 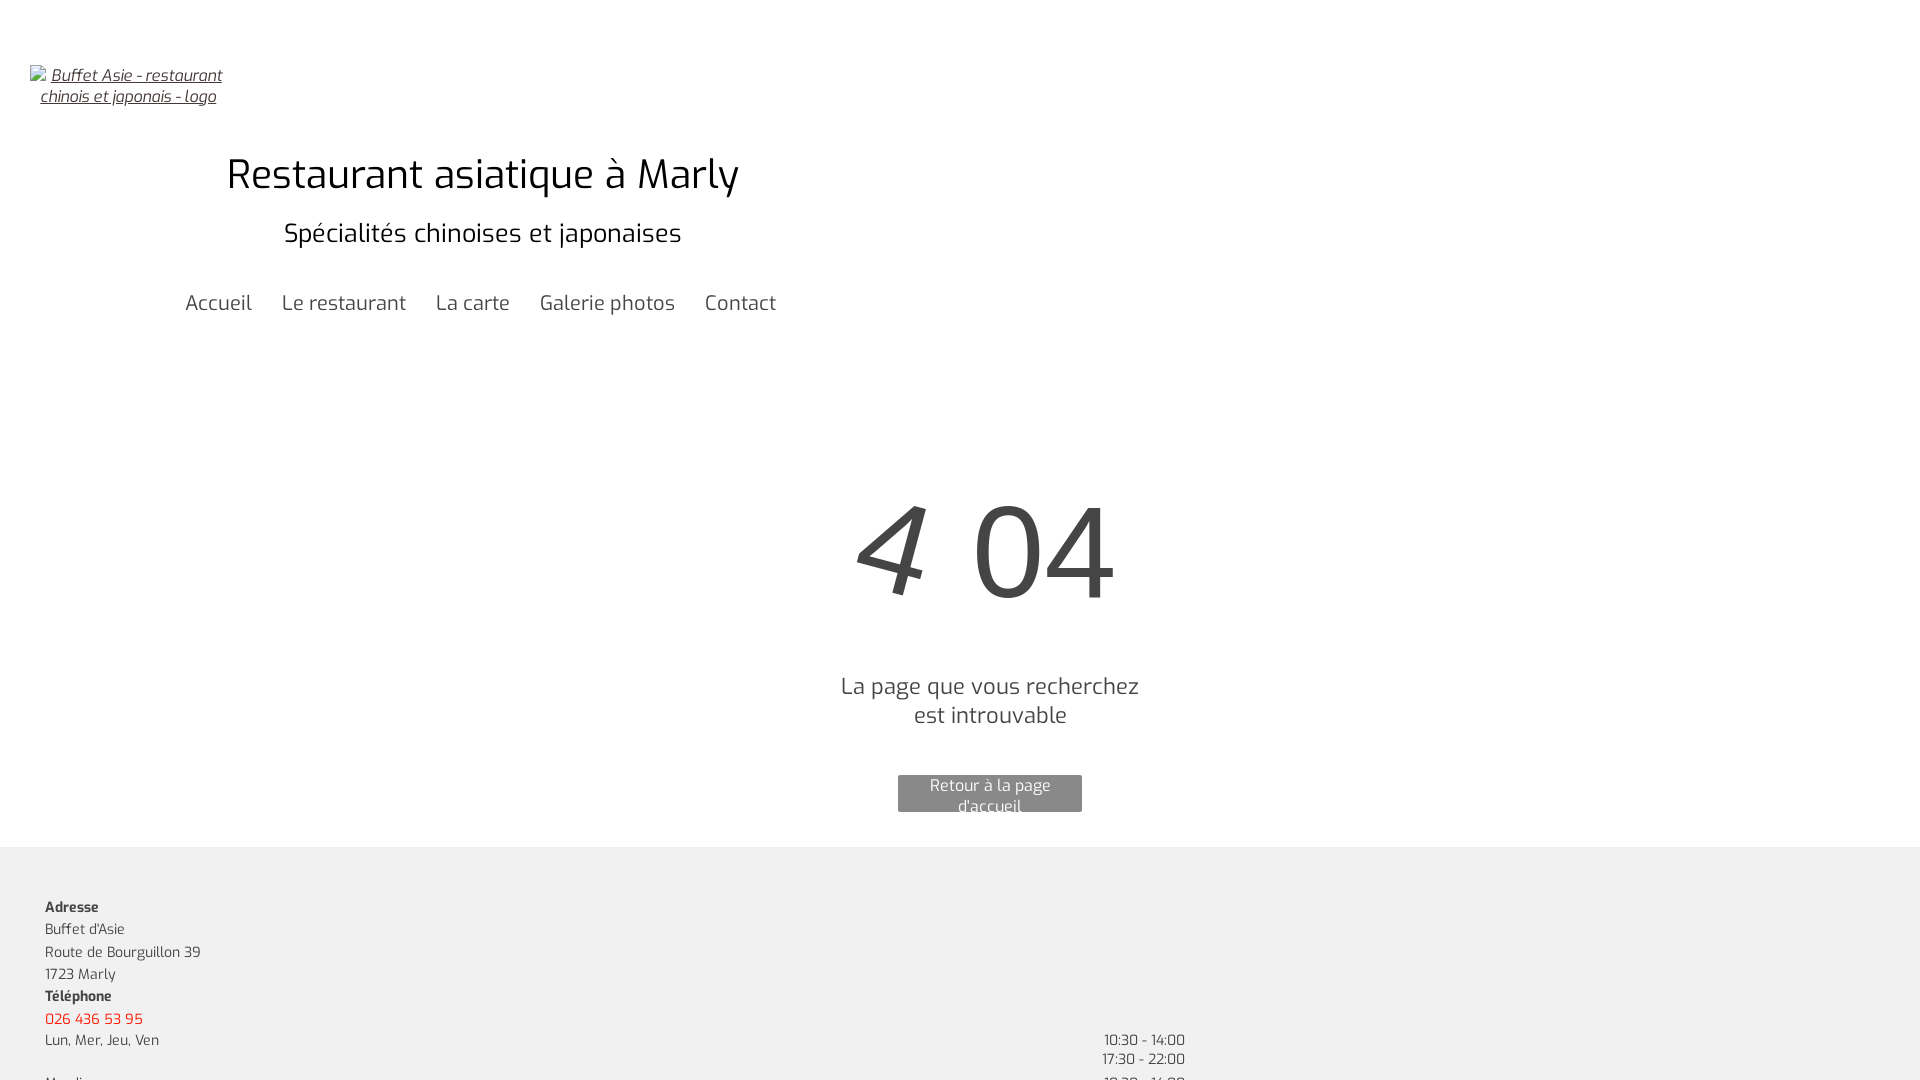 I want to click on Galerie photos, so click(x=608, y=304).